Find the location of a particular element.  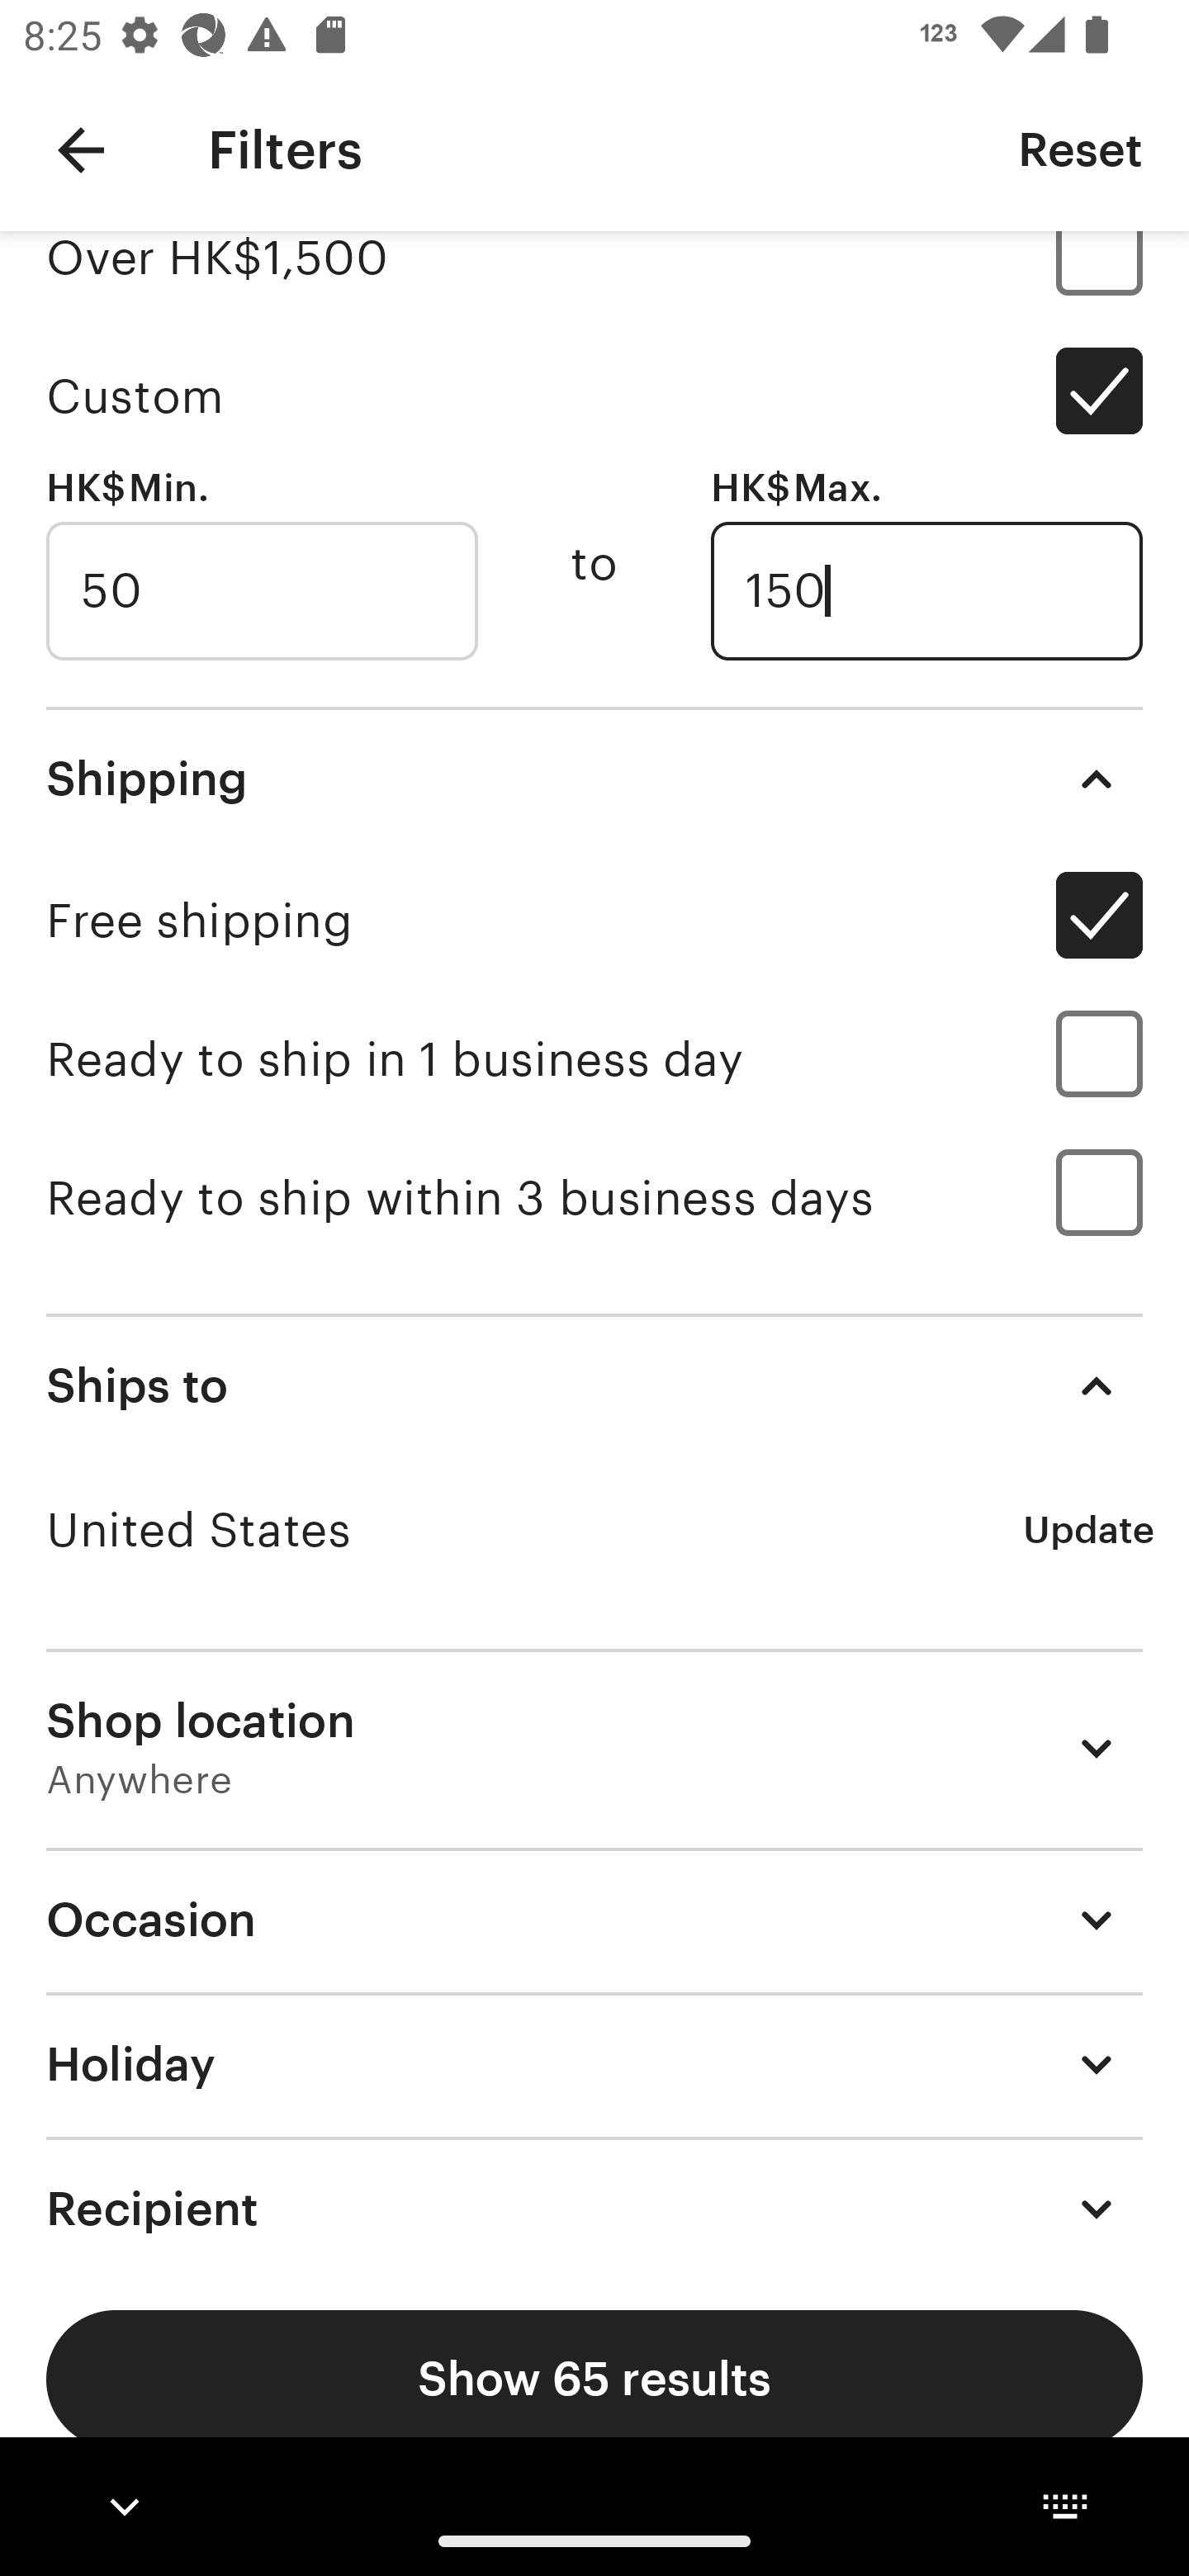

Holiday is located at coordinates (594, 2062).